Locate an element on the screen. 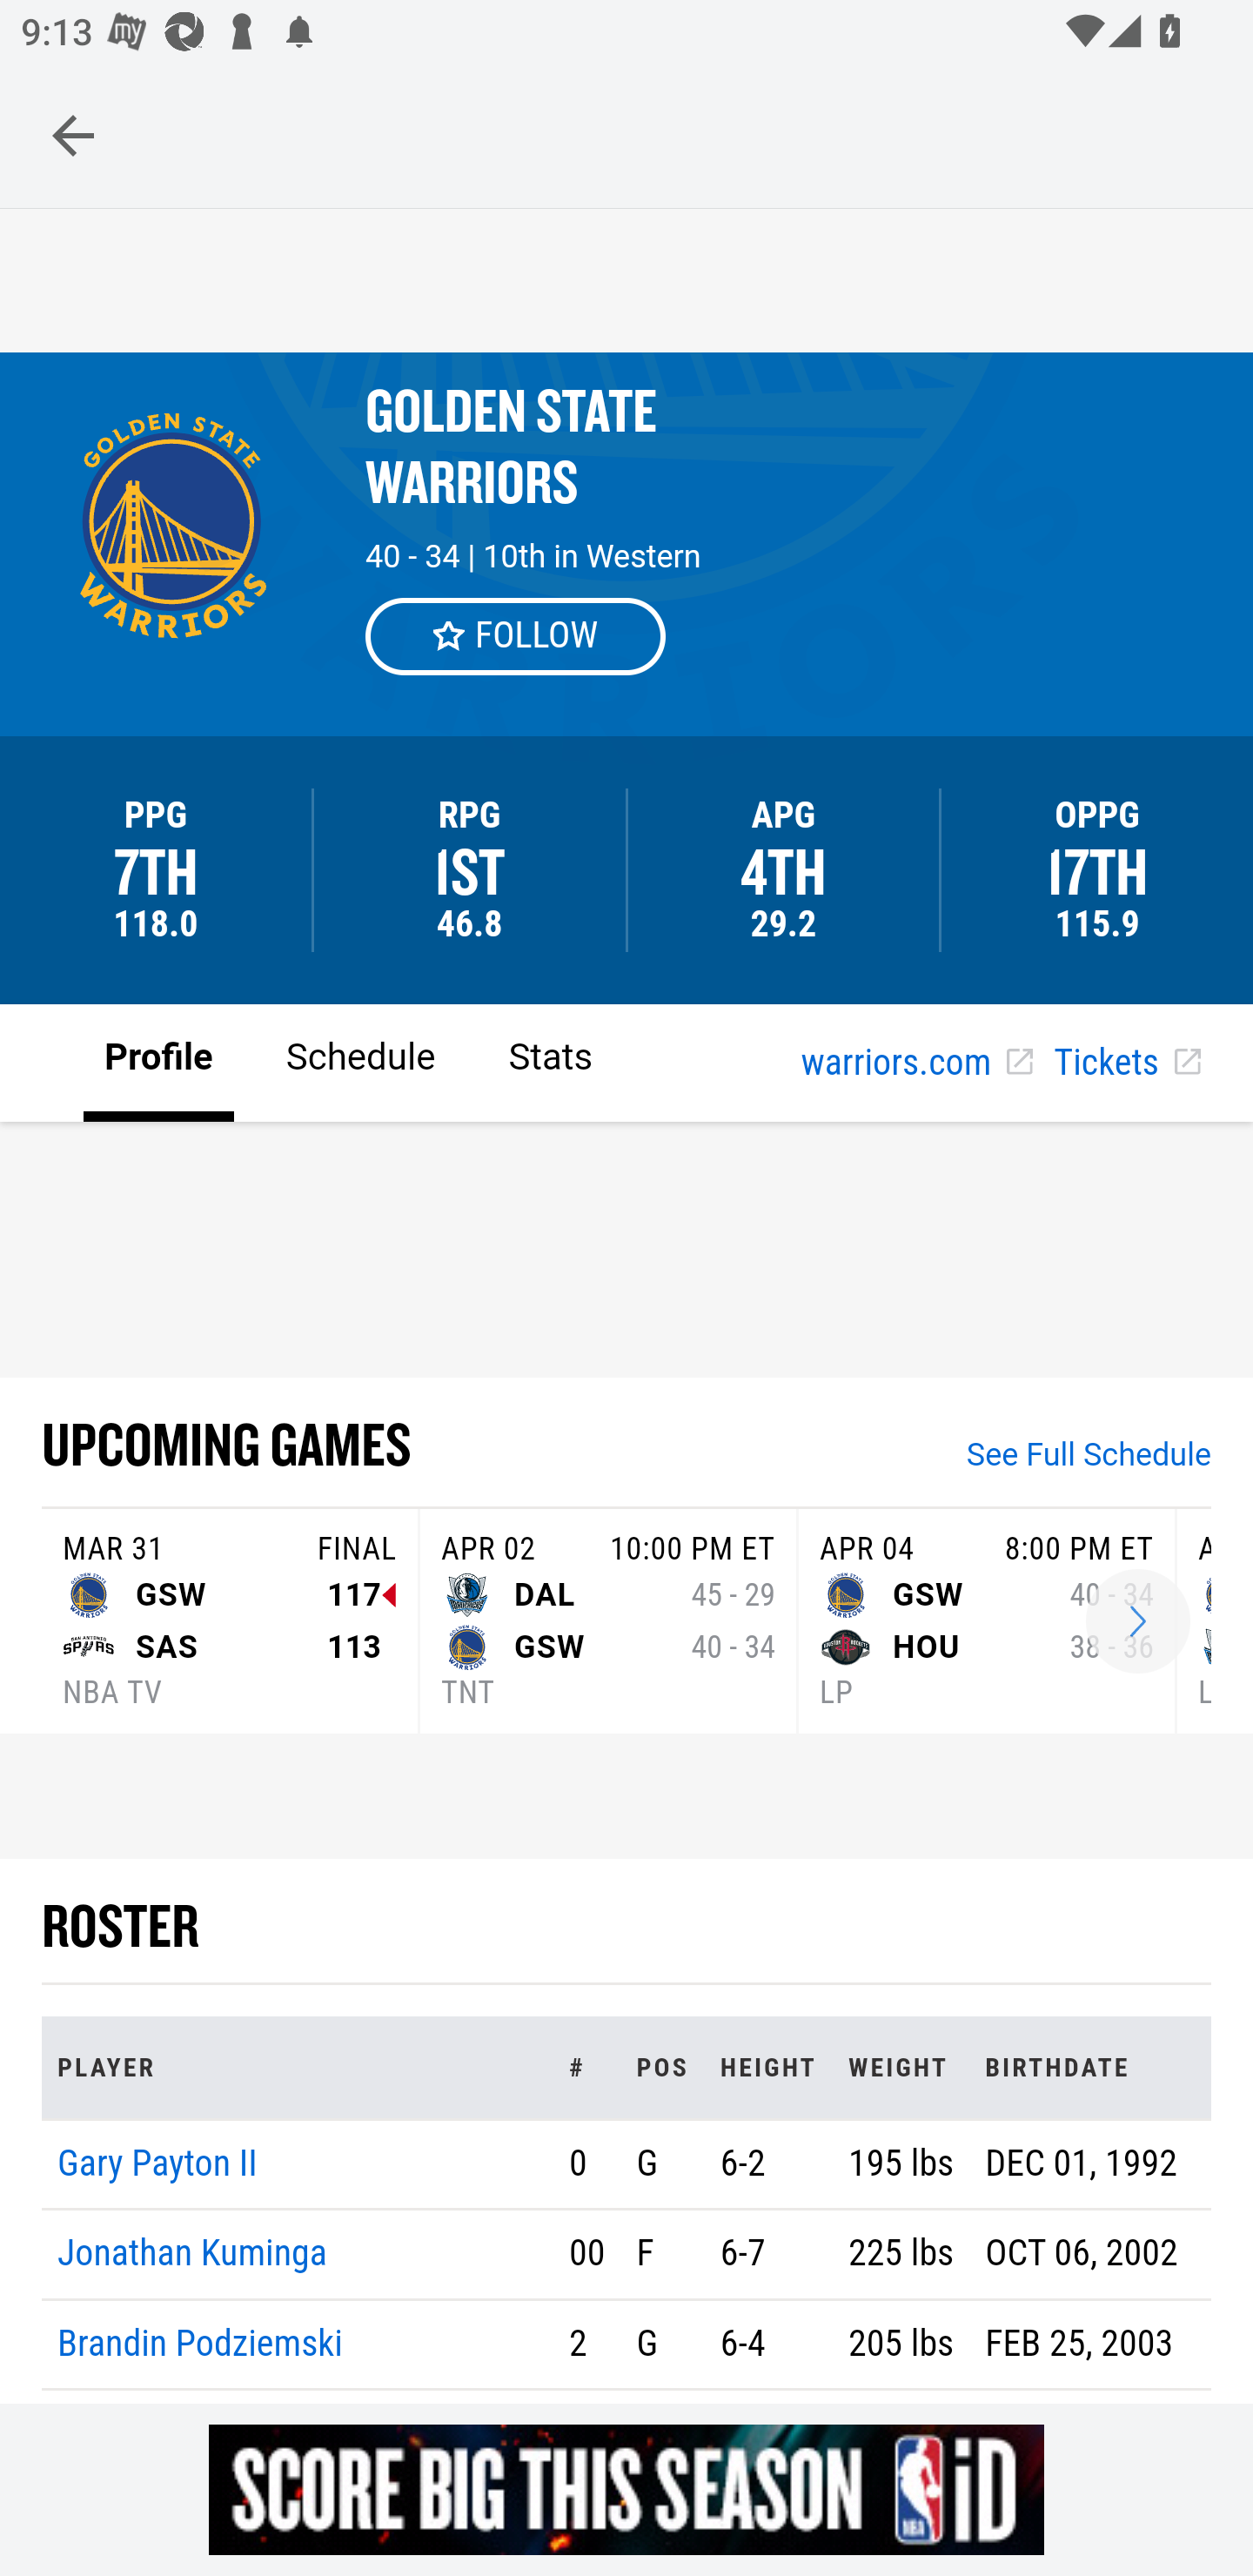 The image size is (1253, 2576). warriors.com is located at coordinates (916, 1063).